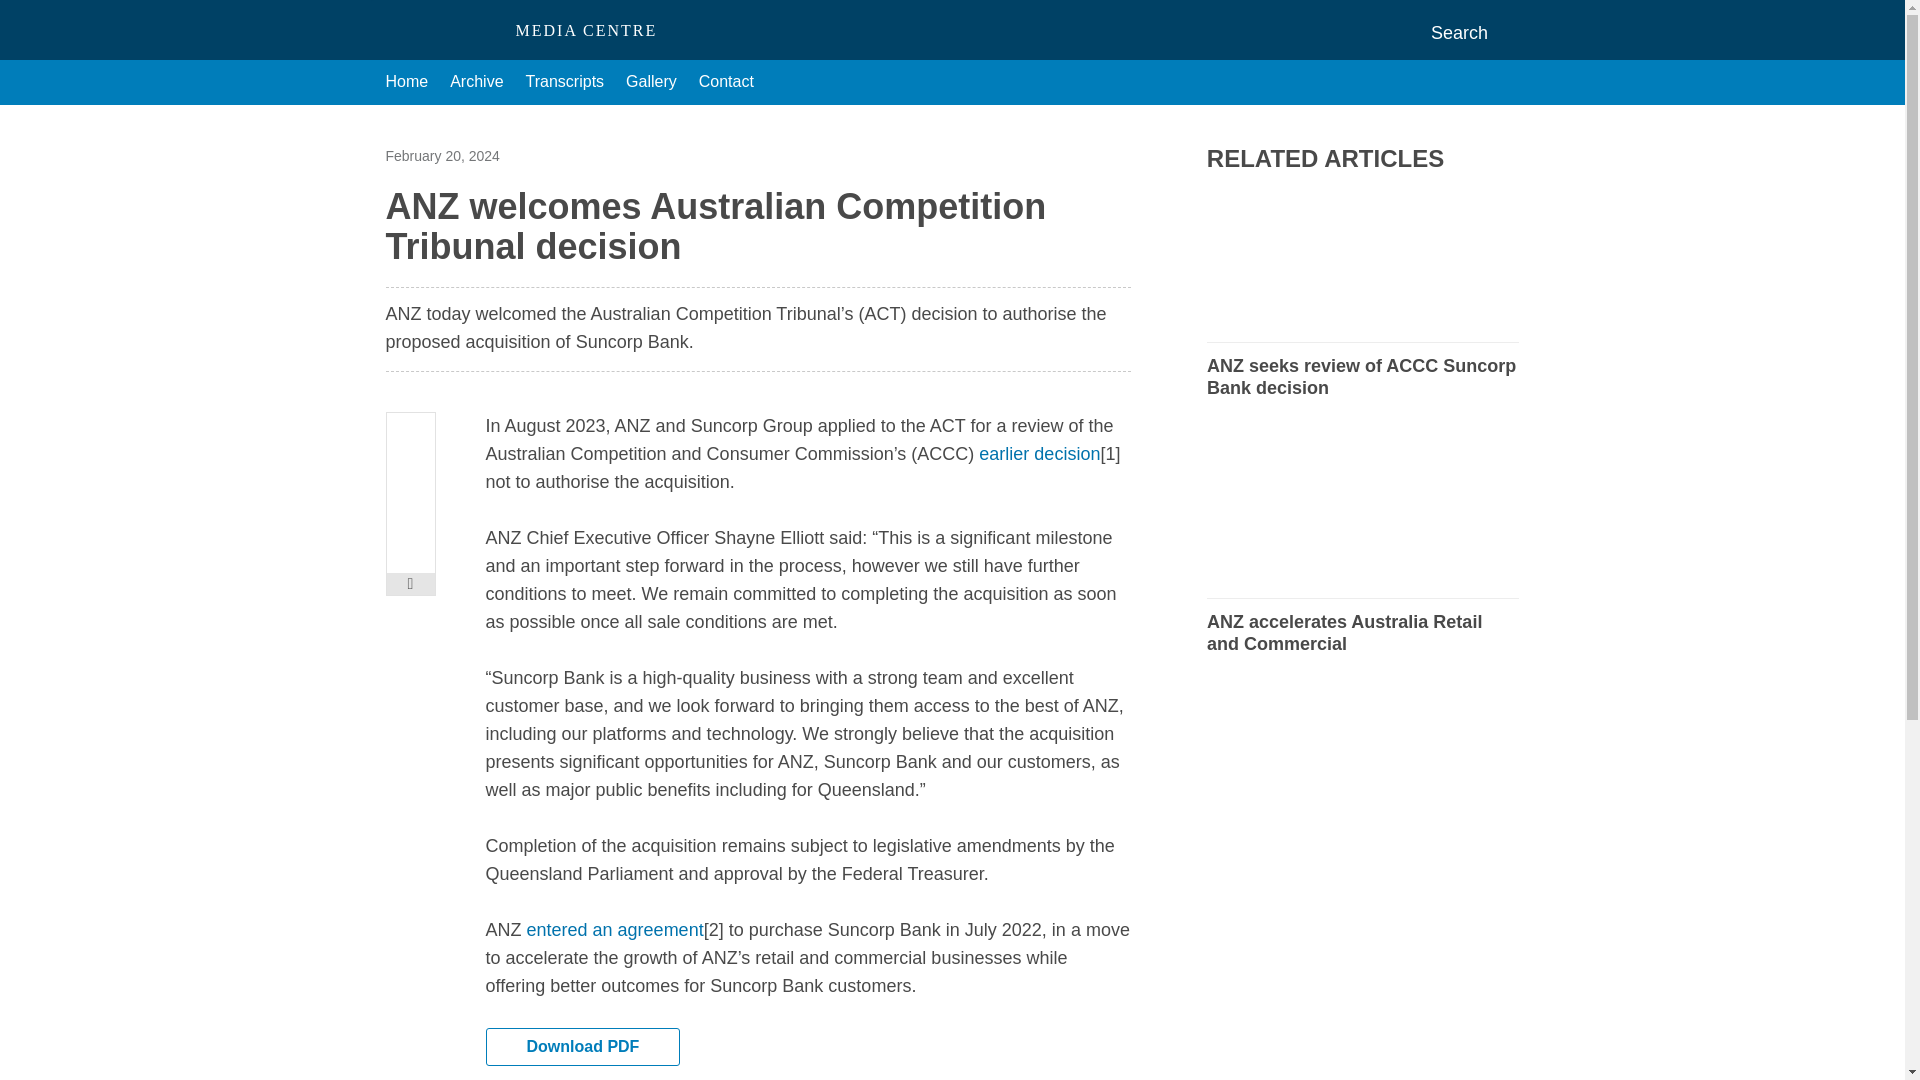  Describe the element at coordinates (442, 30) in the screenshot. I see `Media Centre Homepage` at that location.